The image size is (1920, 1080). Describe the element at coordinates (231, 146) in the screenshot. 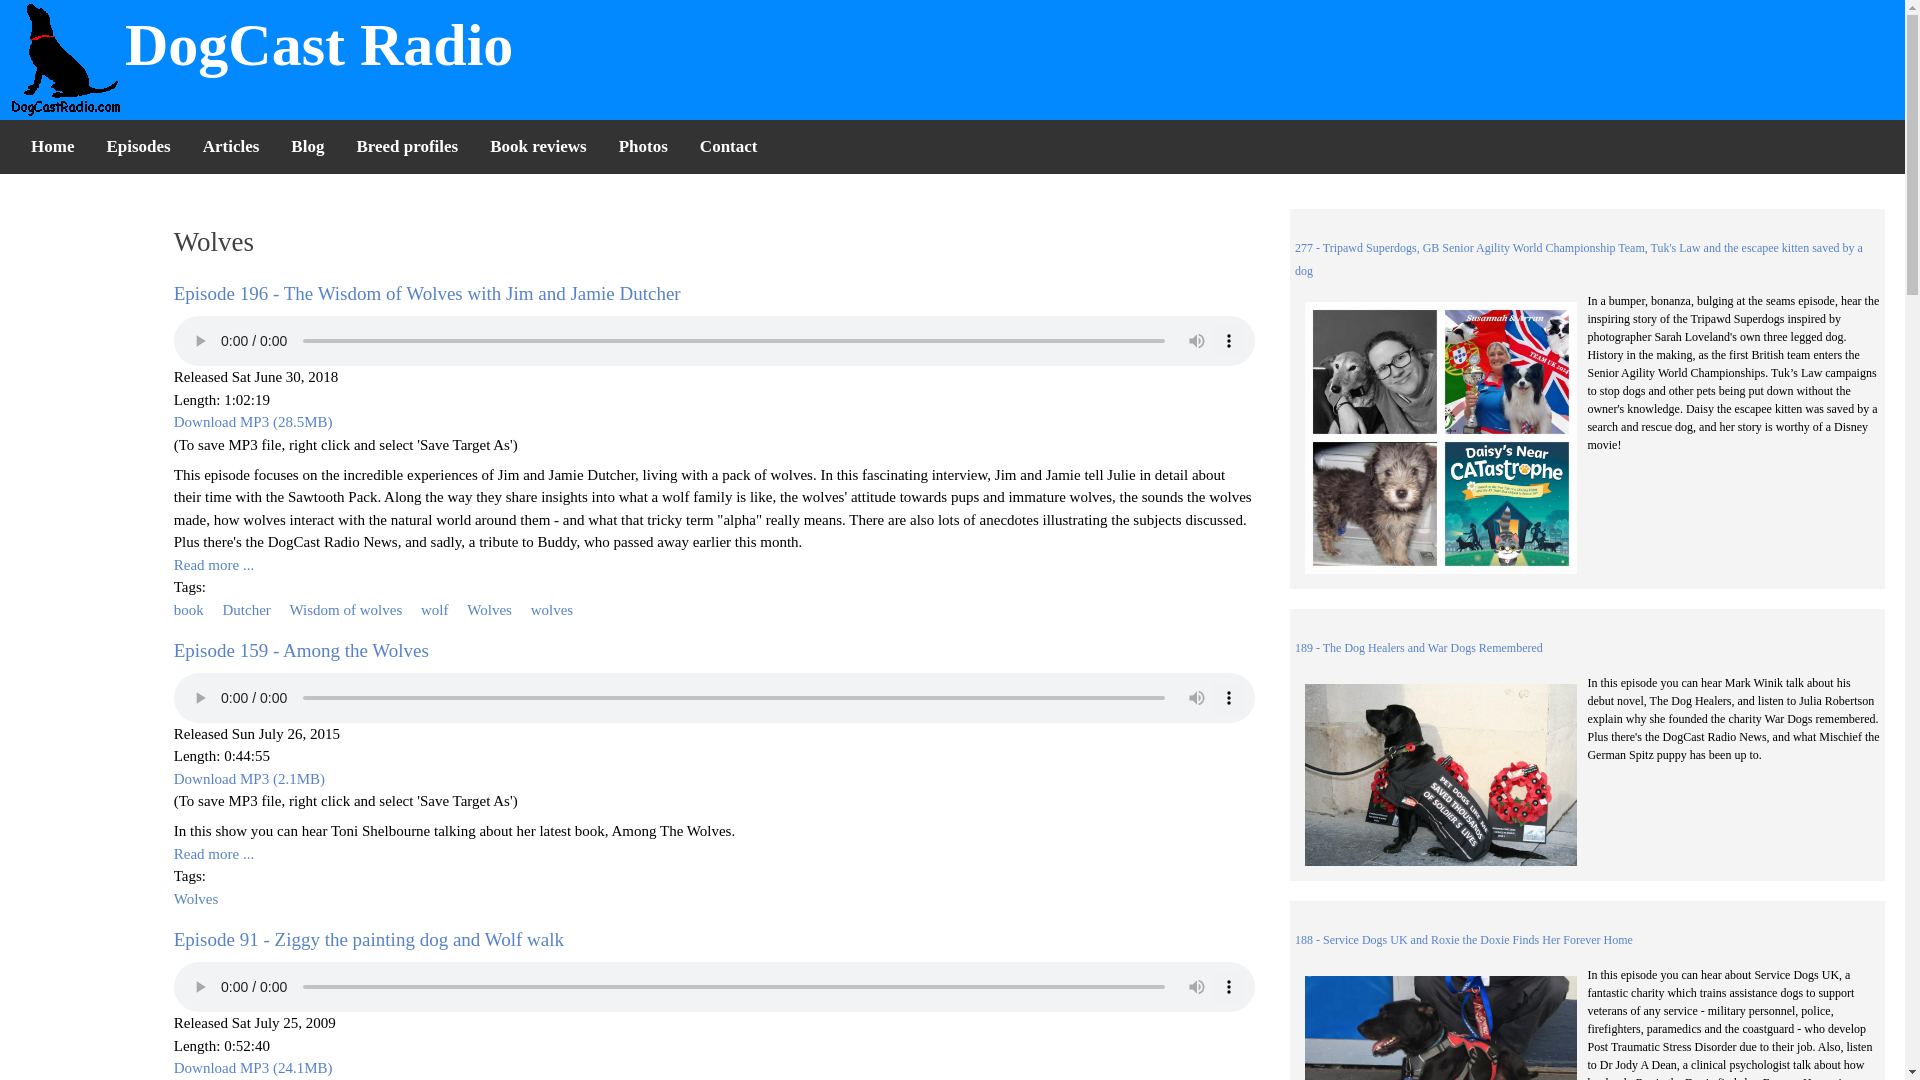

I see `Articles` at that location.